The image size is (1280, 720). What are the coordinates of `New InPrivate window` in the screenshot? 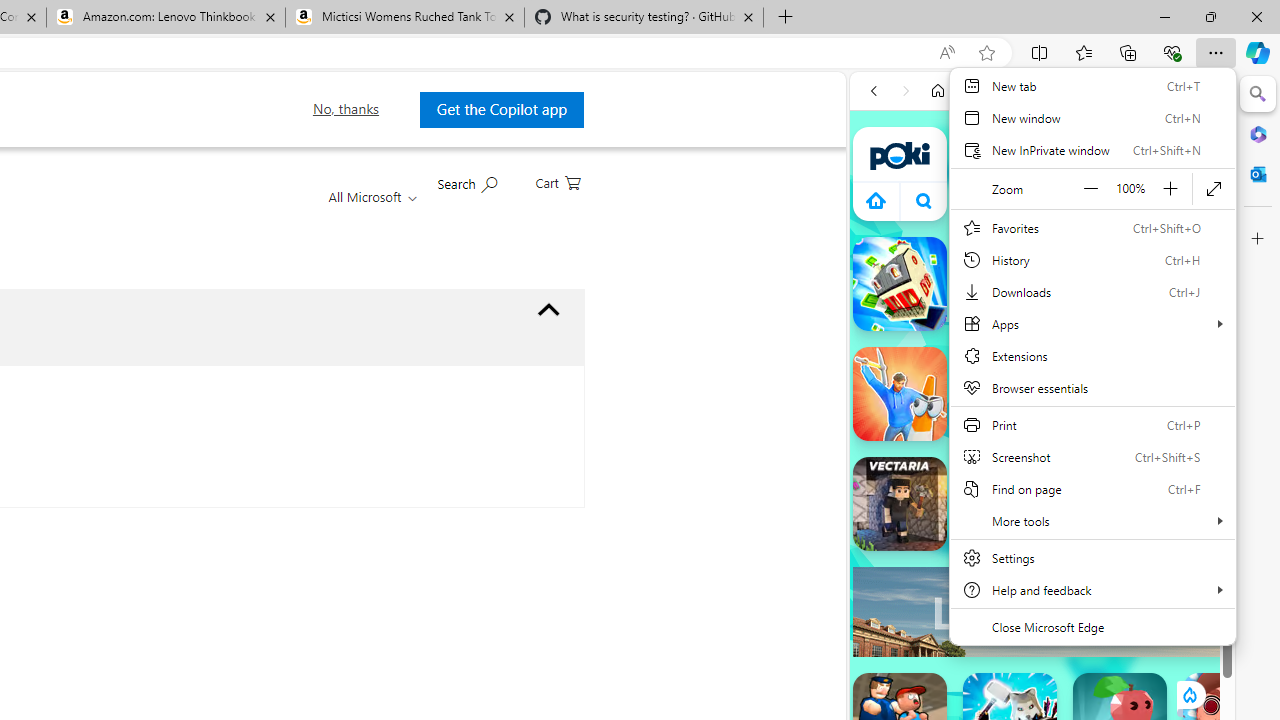 It's located at (1092, 150).